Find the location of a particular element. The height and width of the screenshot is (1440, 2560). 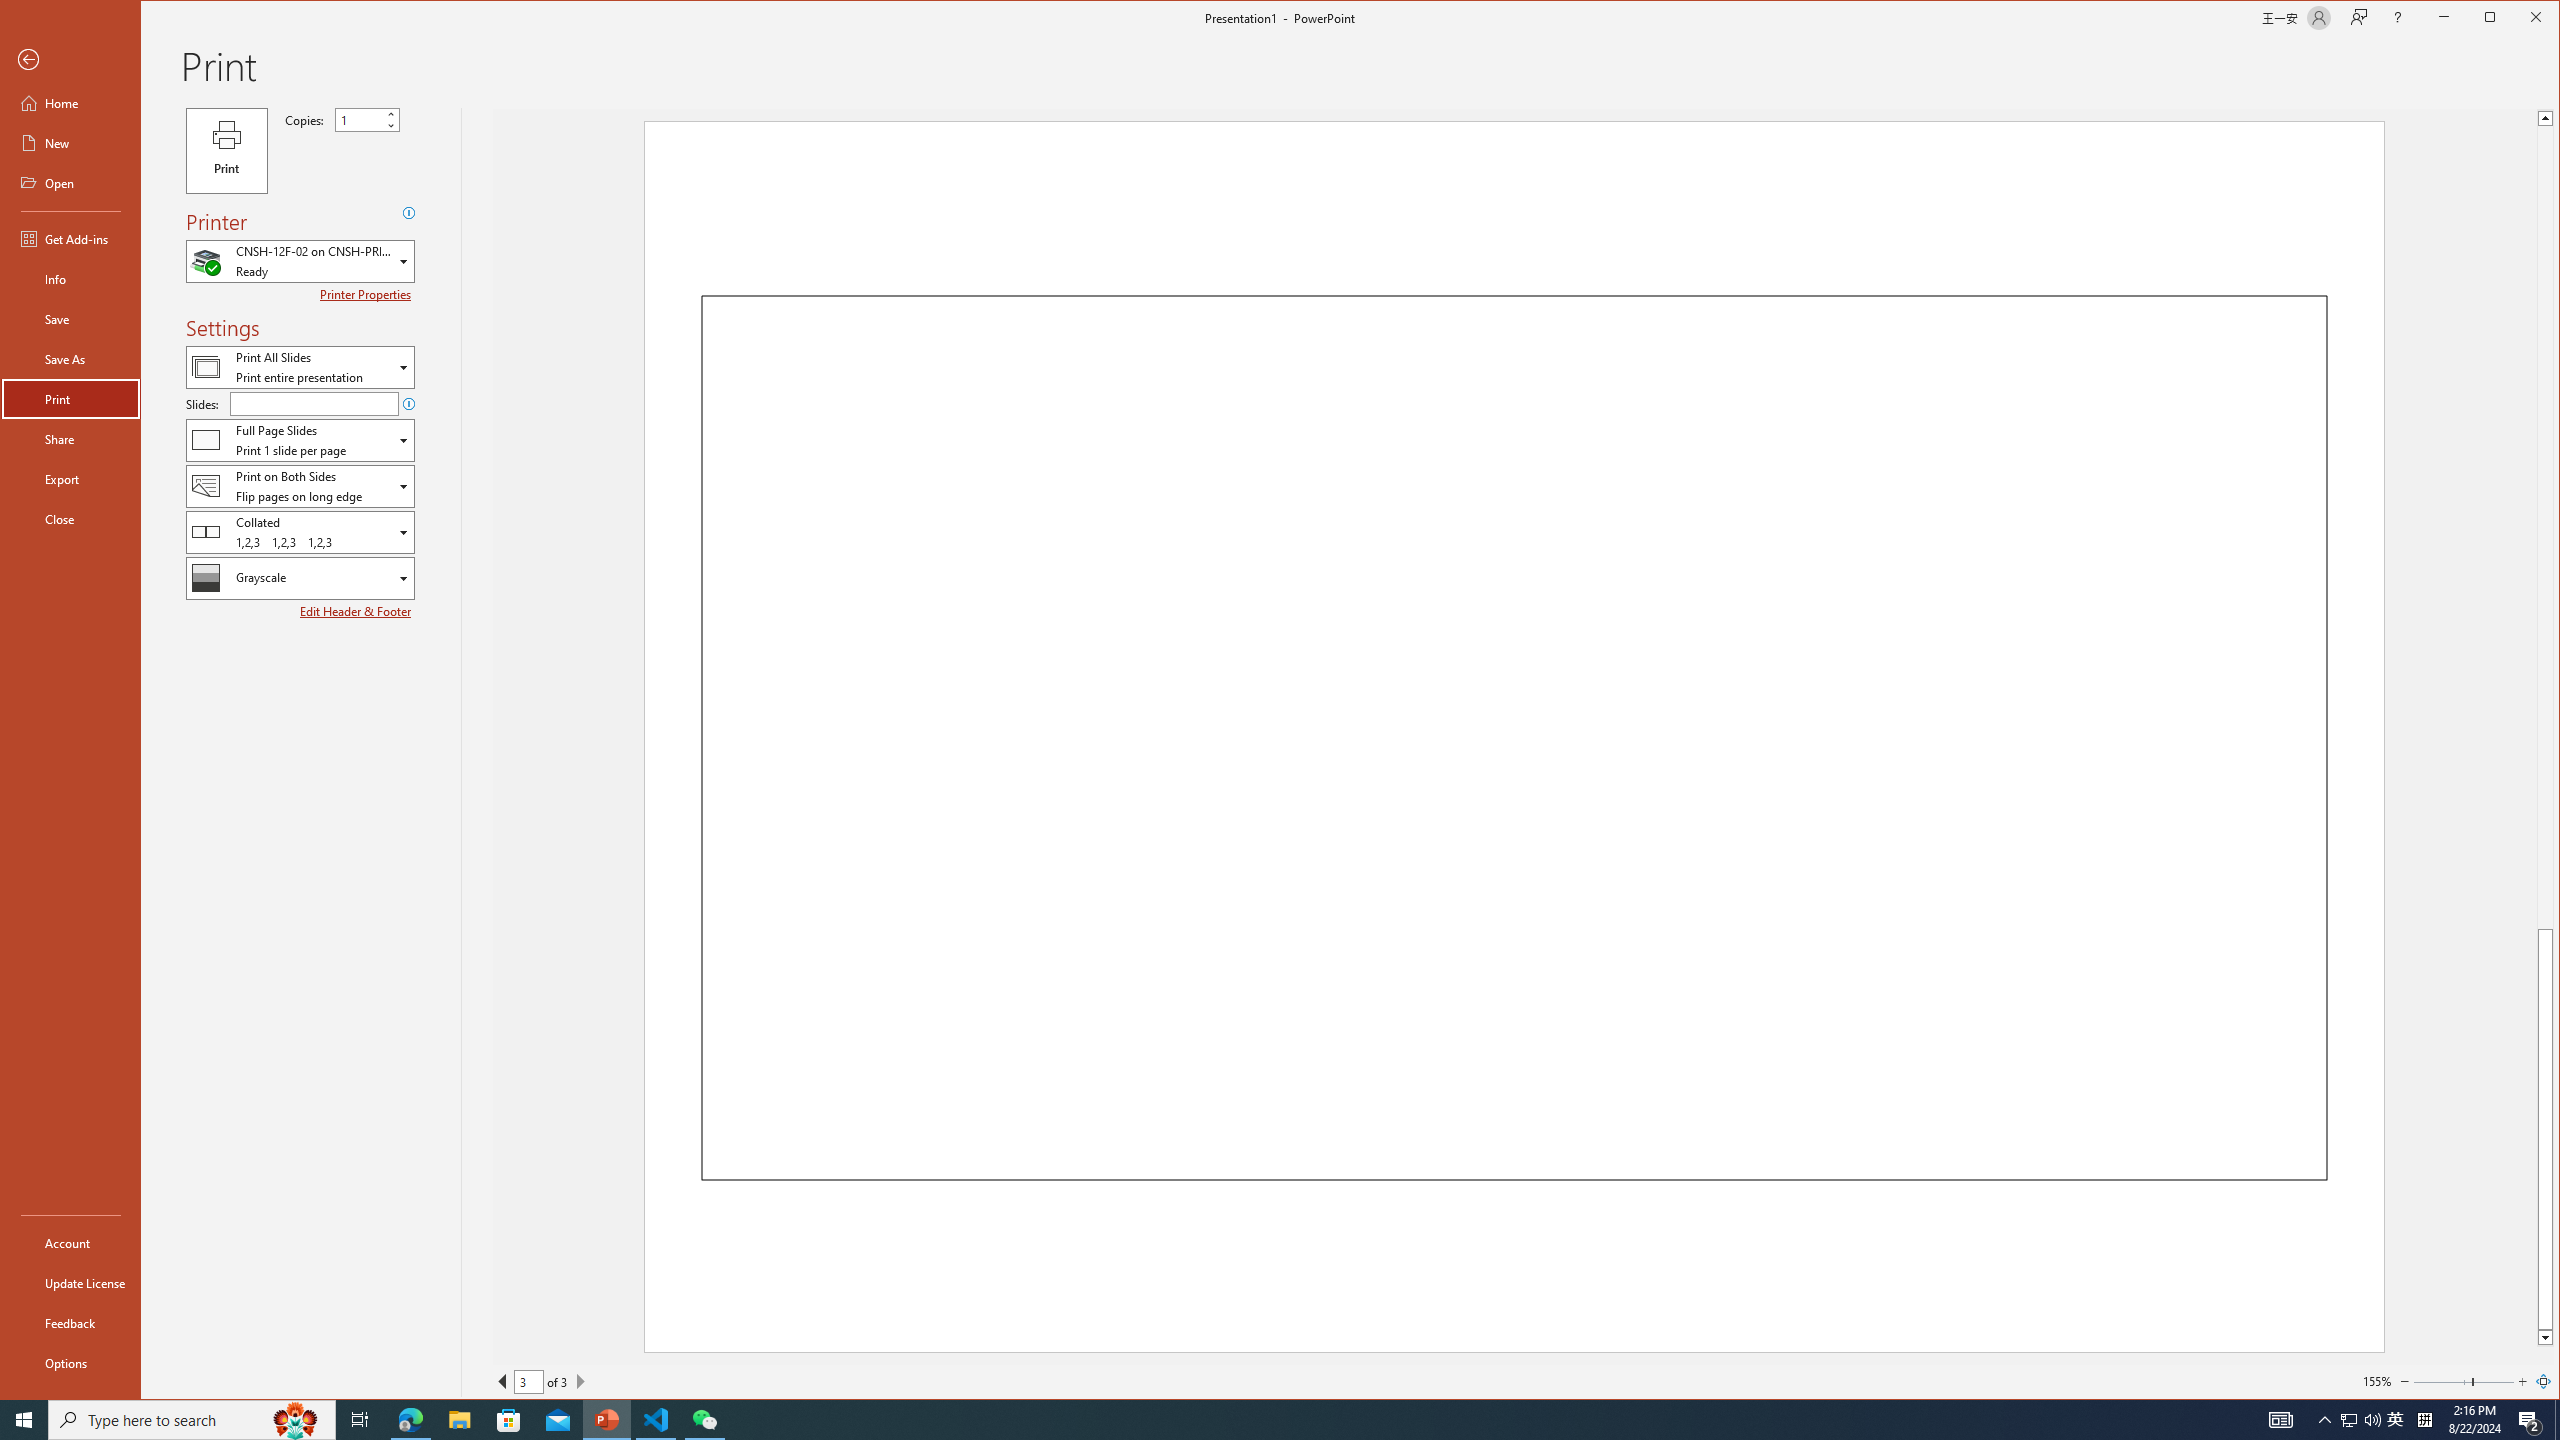

New is located at coordinates (70, 142).